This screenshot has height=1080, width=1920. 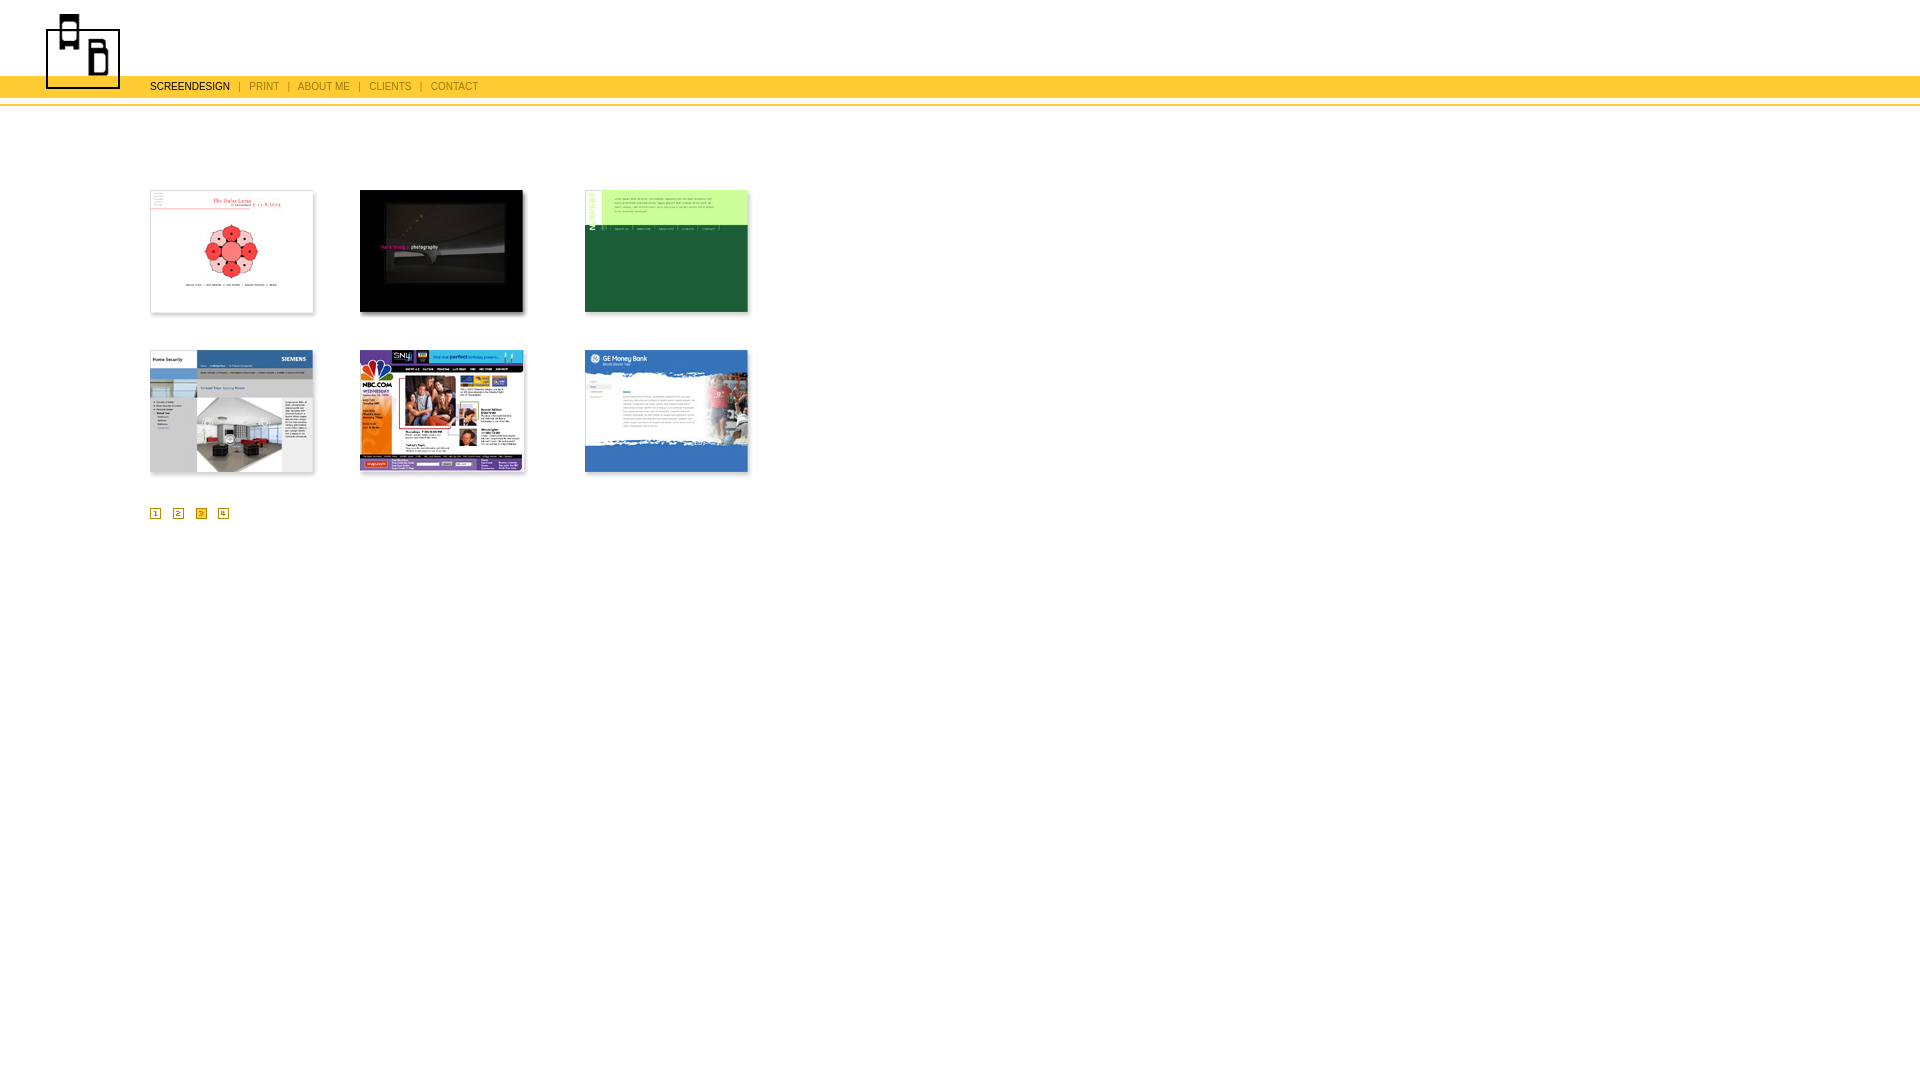 What do you see at coordinates (455, 86) in the screenshot?
I see `CONTACT` at bounding box center [455, 86].